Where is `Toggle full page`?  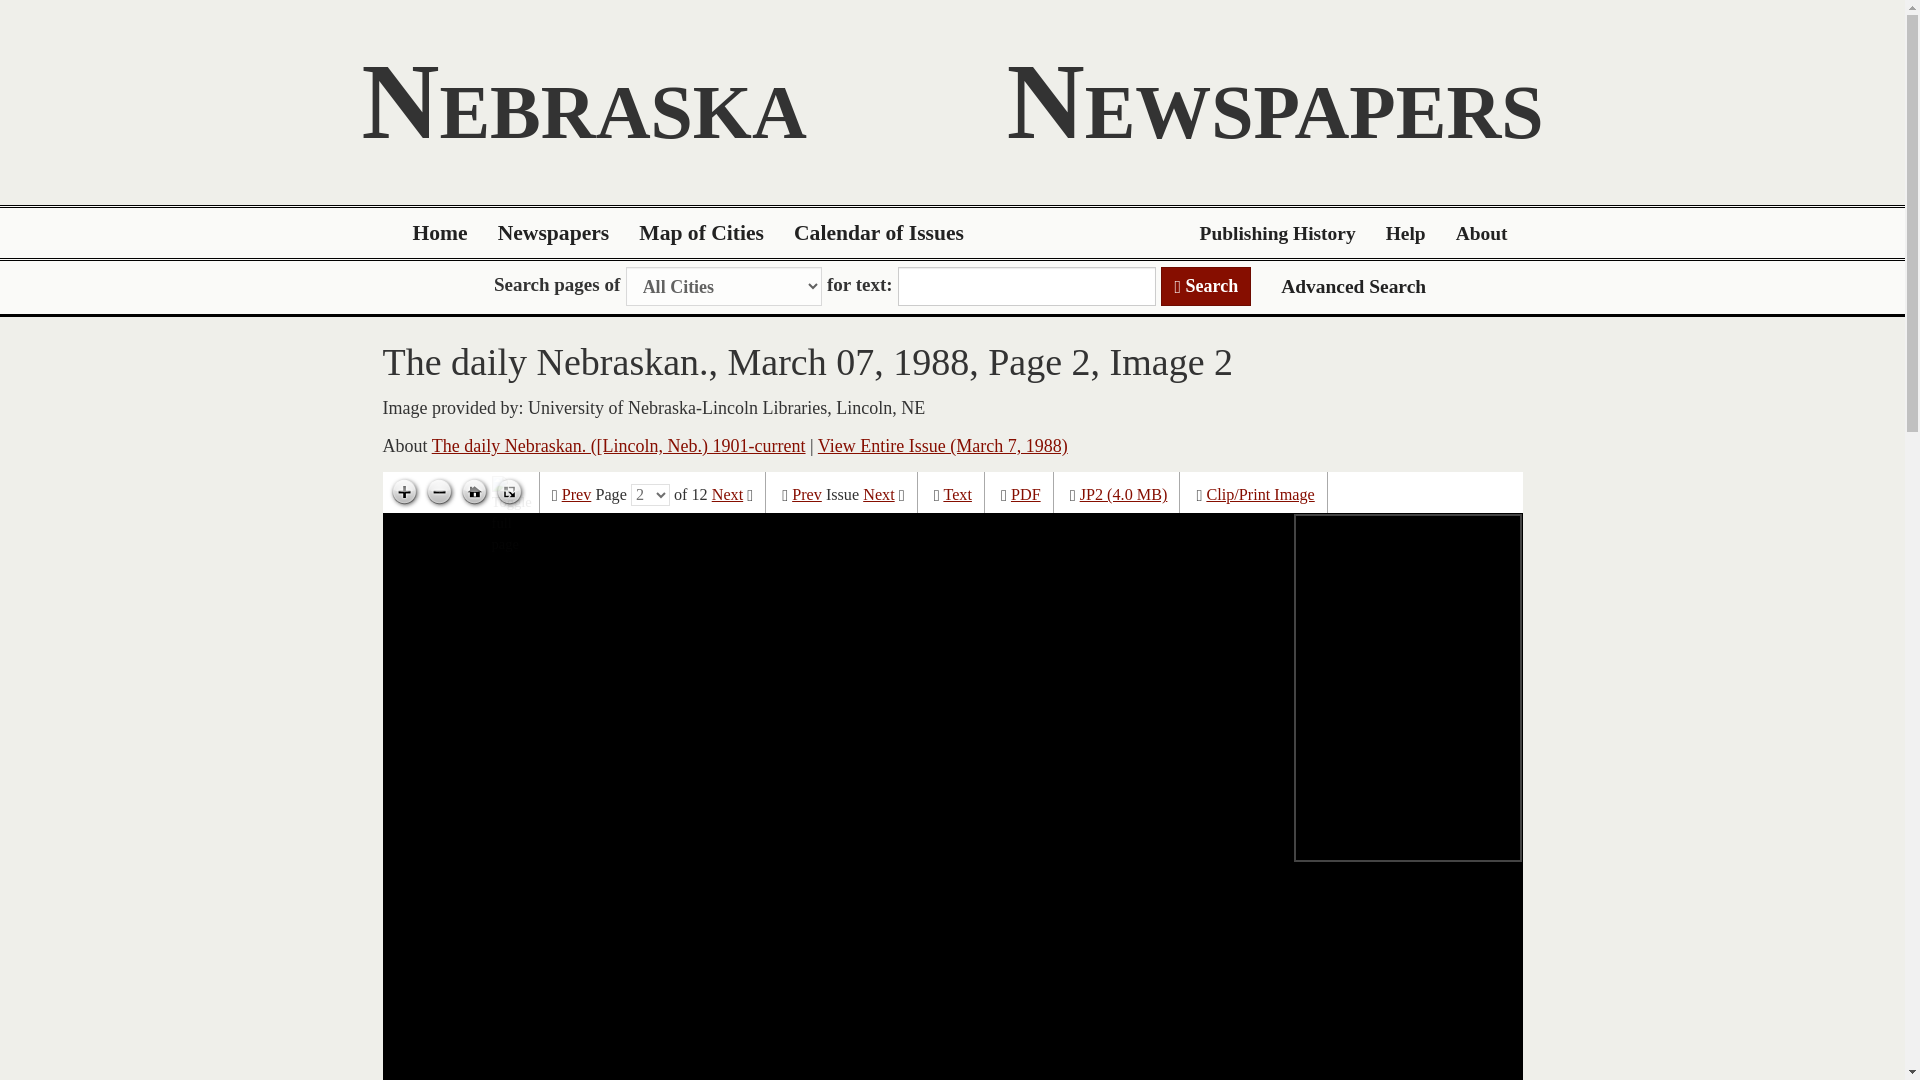 Toggle full page is located at coordinates (508, 492).